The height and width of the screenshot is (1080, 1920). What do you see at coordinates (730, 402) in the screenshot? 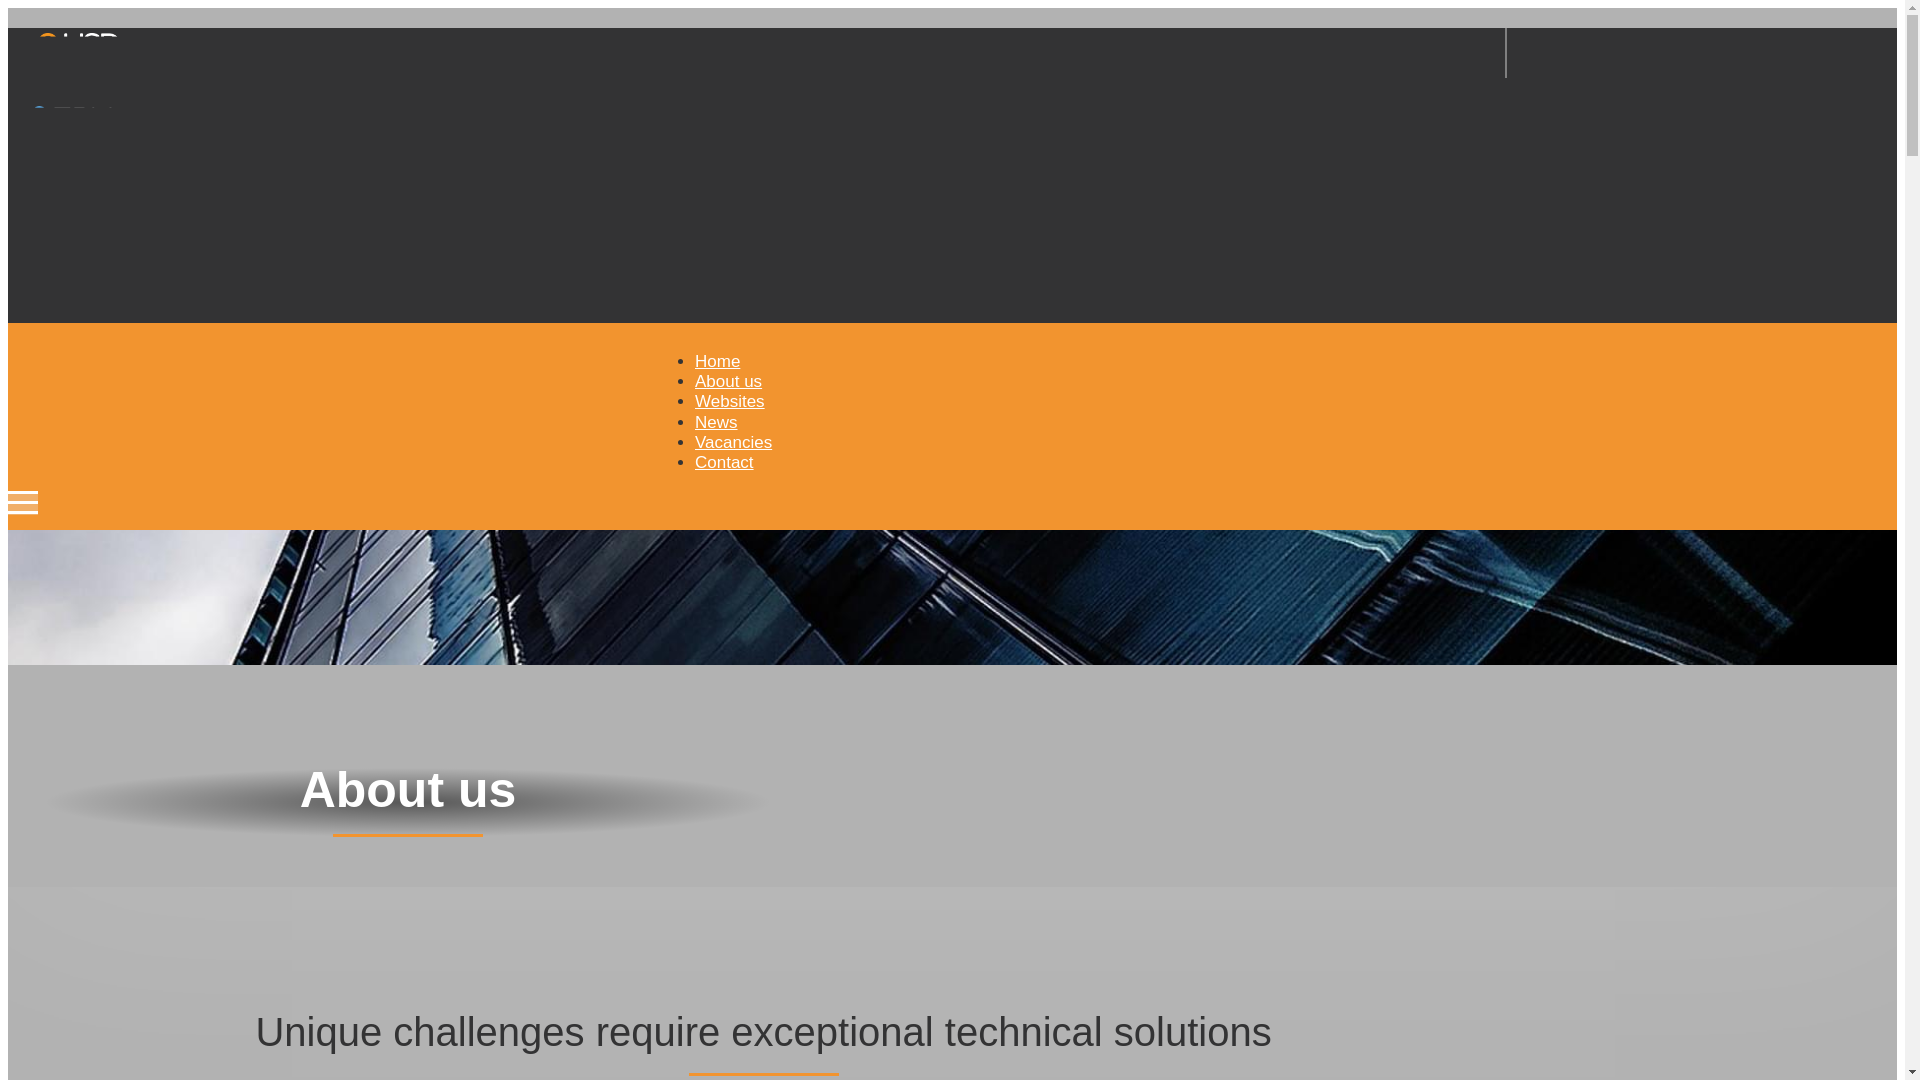
I see `Websites` at bounding box center [730, 402].